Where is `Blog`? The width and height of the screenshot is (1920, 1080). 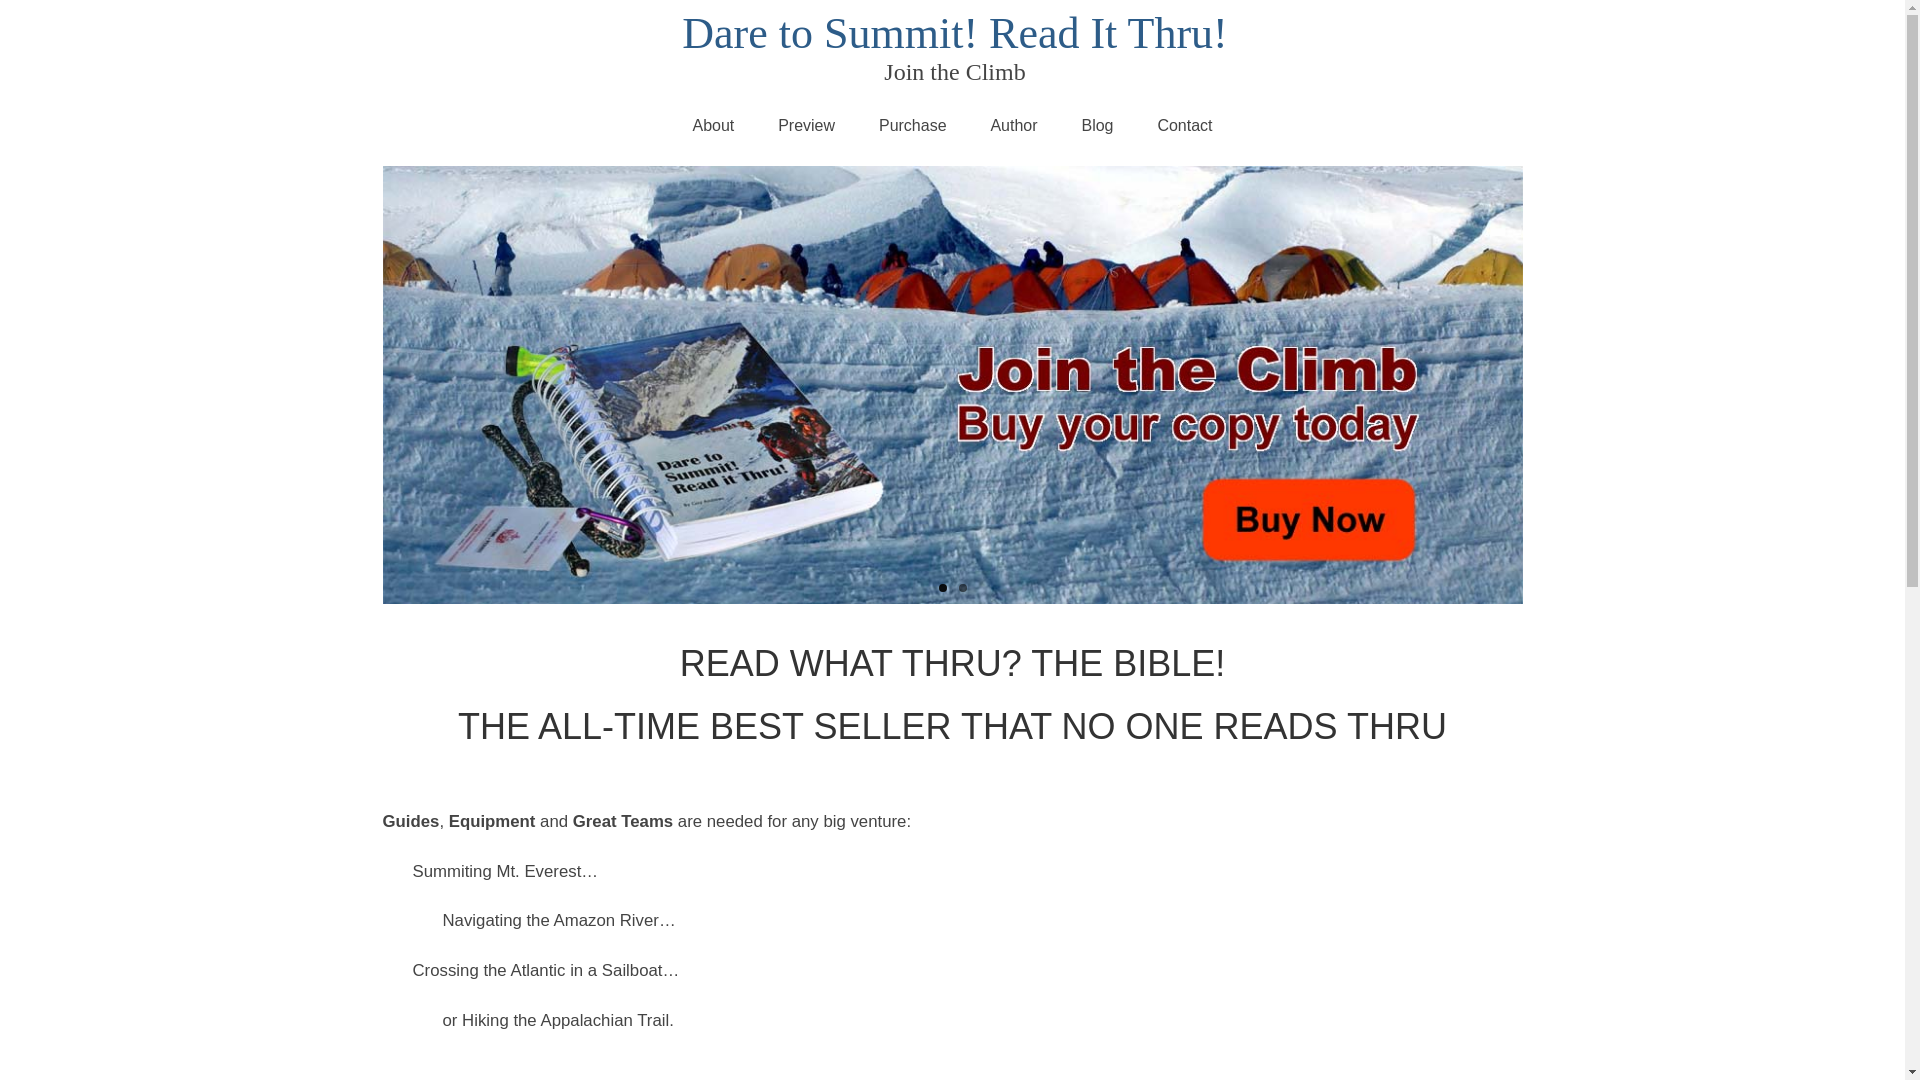 Blog is located at coordinates (1096, 125).